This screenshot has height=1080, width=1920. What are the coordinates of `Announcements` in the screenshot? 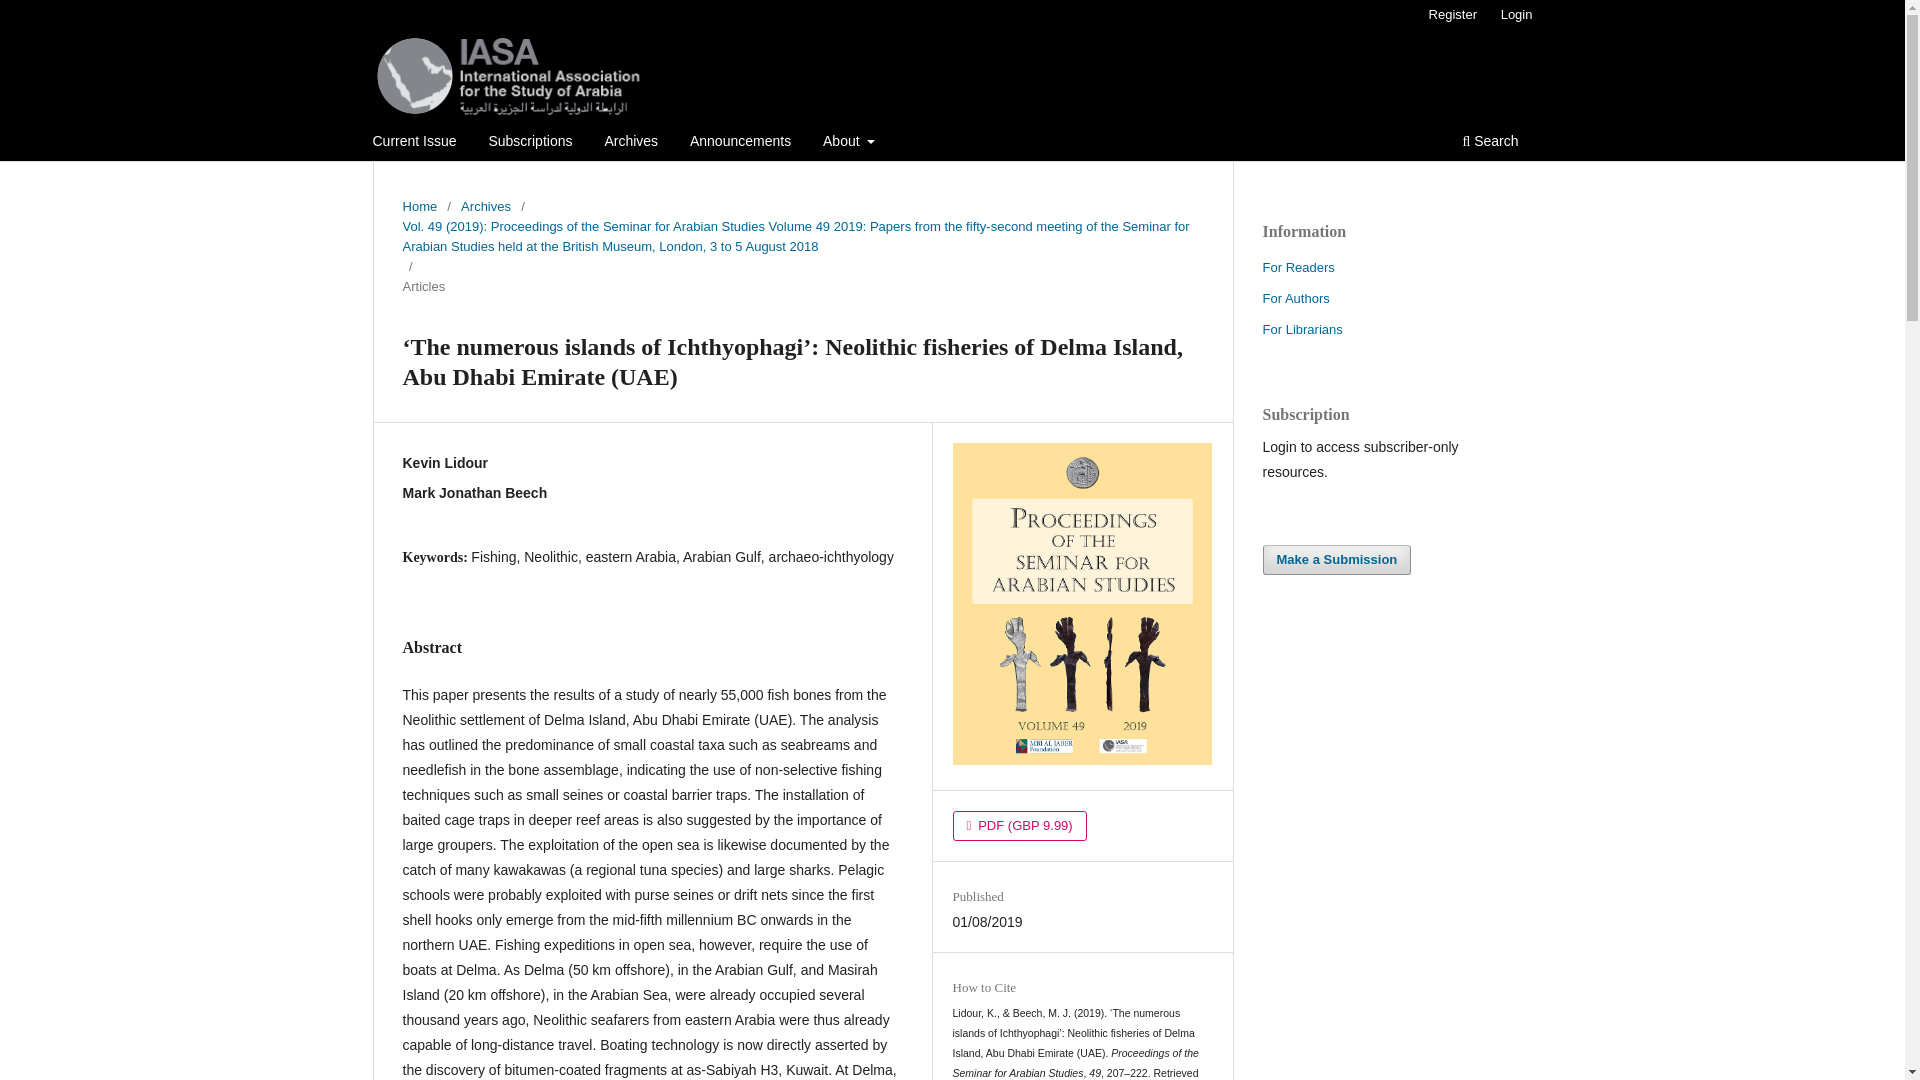 It's located at (740, 143).